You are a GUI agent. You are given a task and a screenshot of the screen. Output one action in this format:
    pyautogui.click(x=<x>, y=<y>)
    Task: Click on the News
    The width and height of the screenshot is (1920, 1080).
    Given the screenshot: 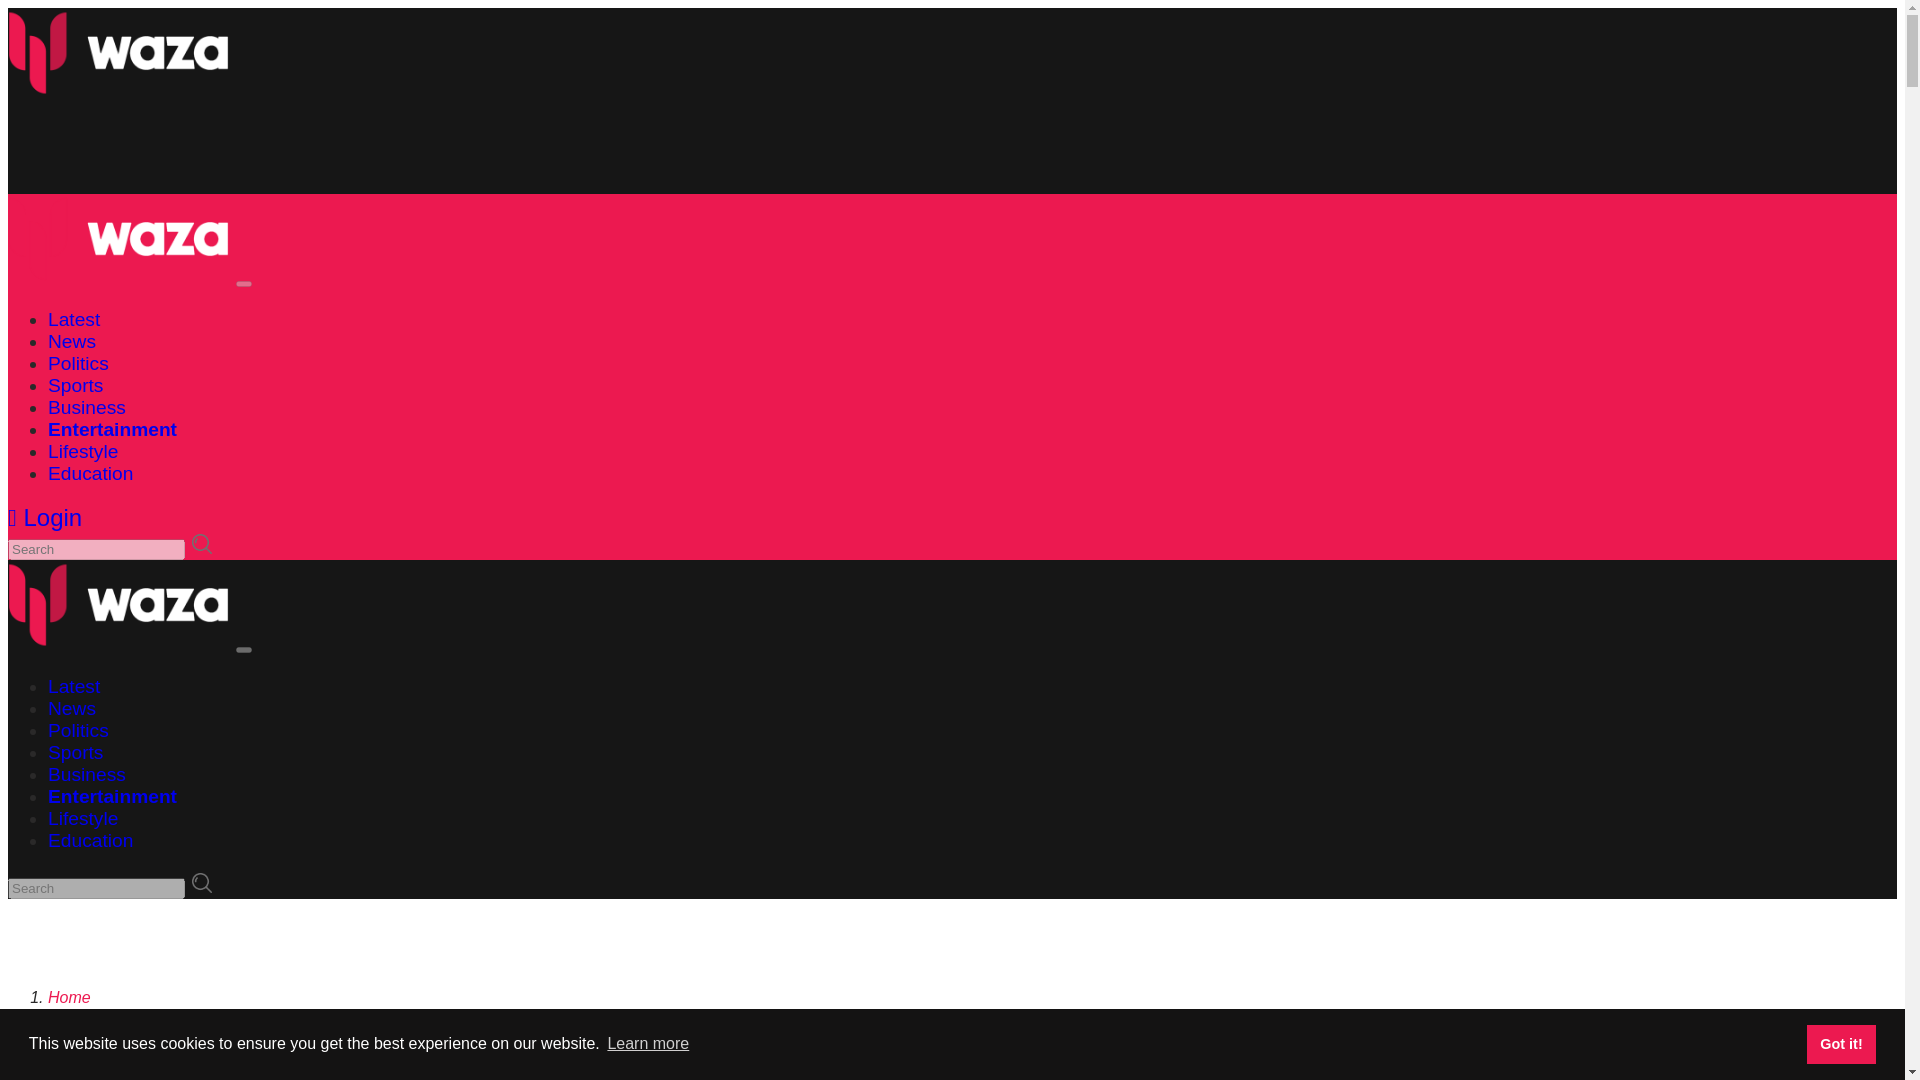 What is the action you would take?
    pyautogui.click(x=72, y=341)
    